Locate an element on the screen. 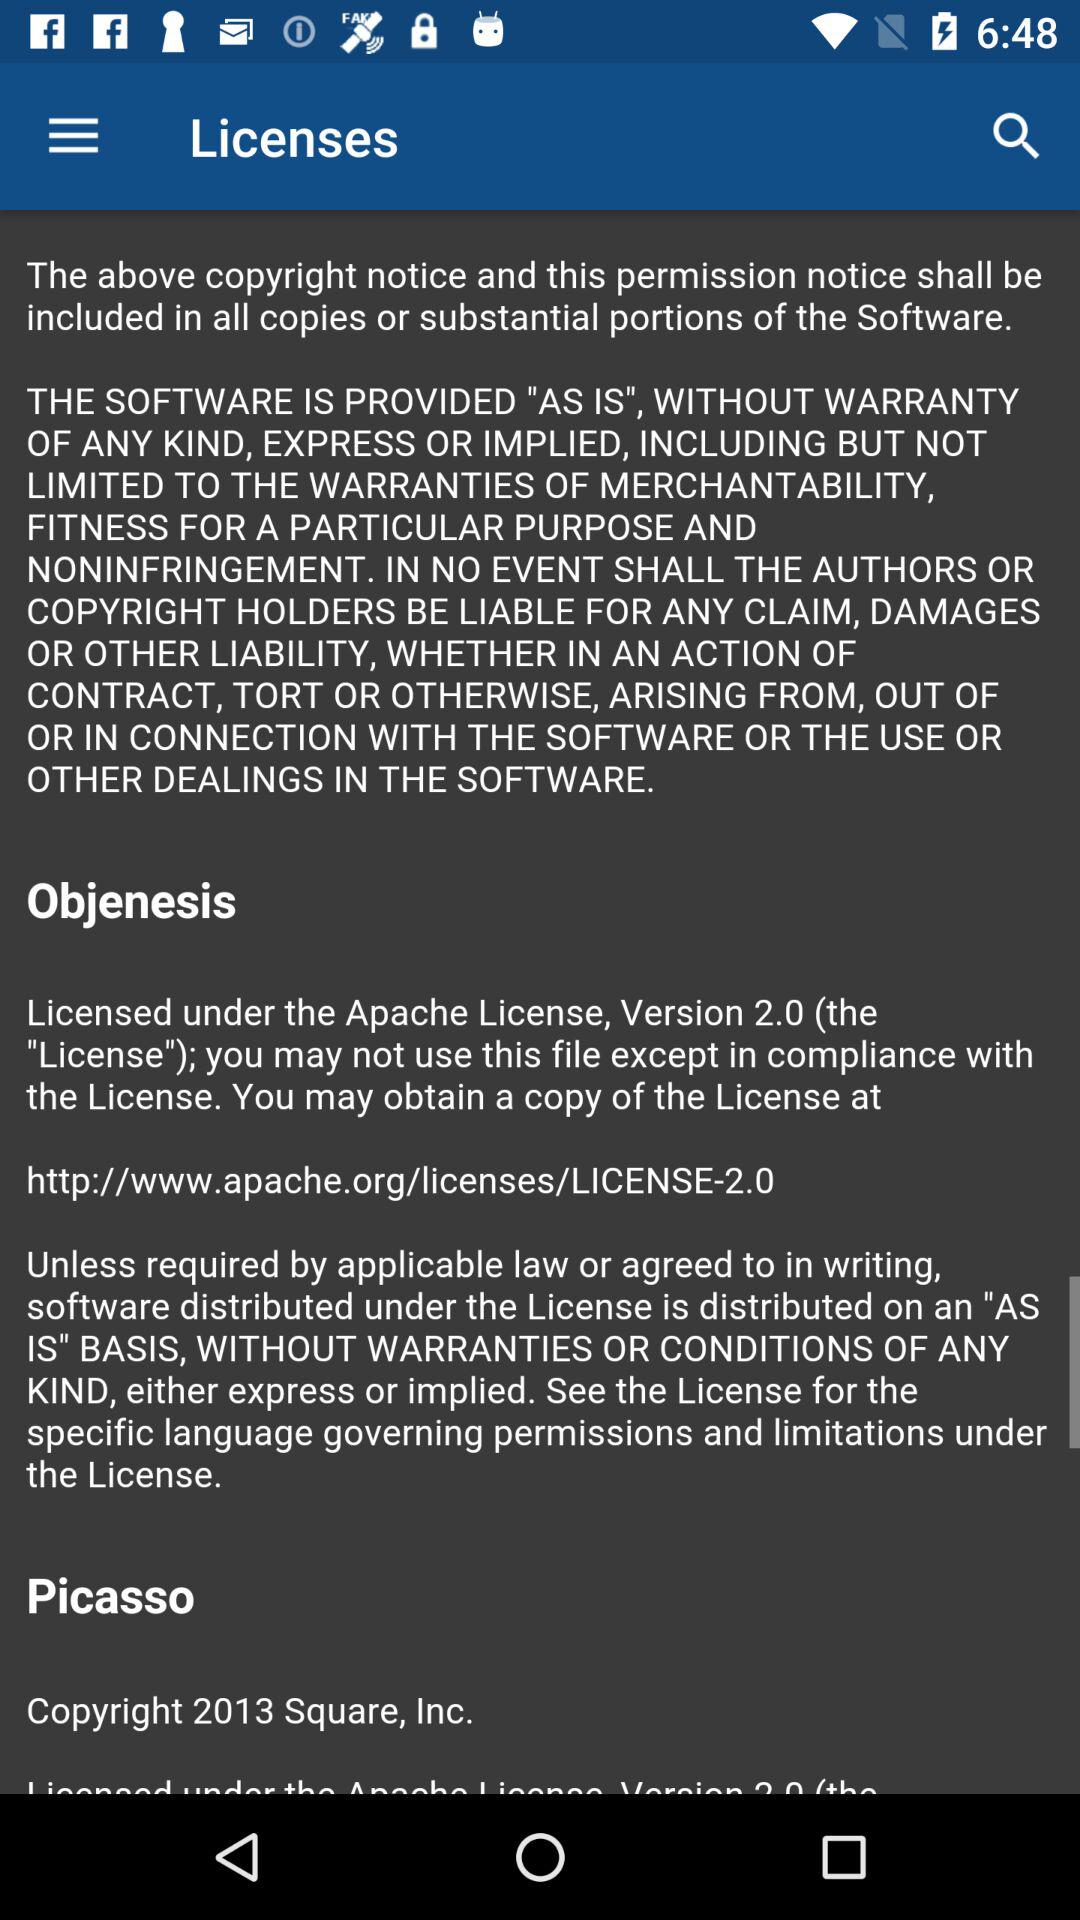 The image size is (1080, 1920). color print page is located at coordinates (540, 1002).